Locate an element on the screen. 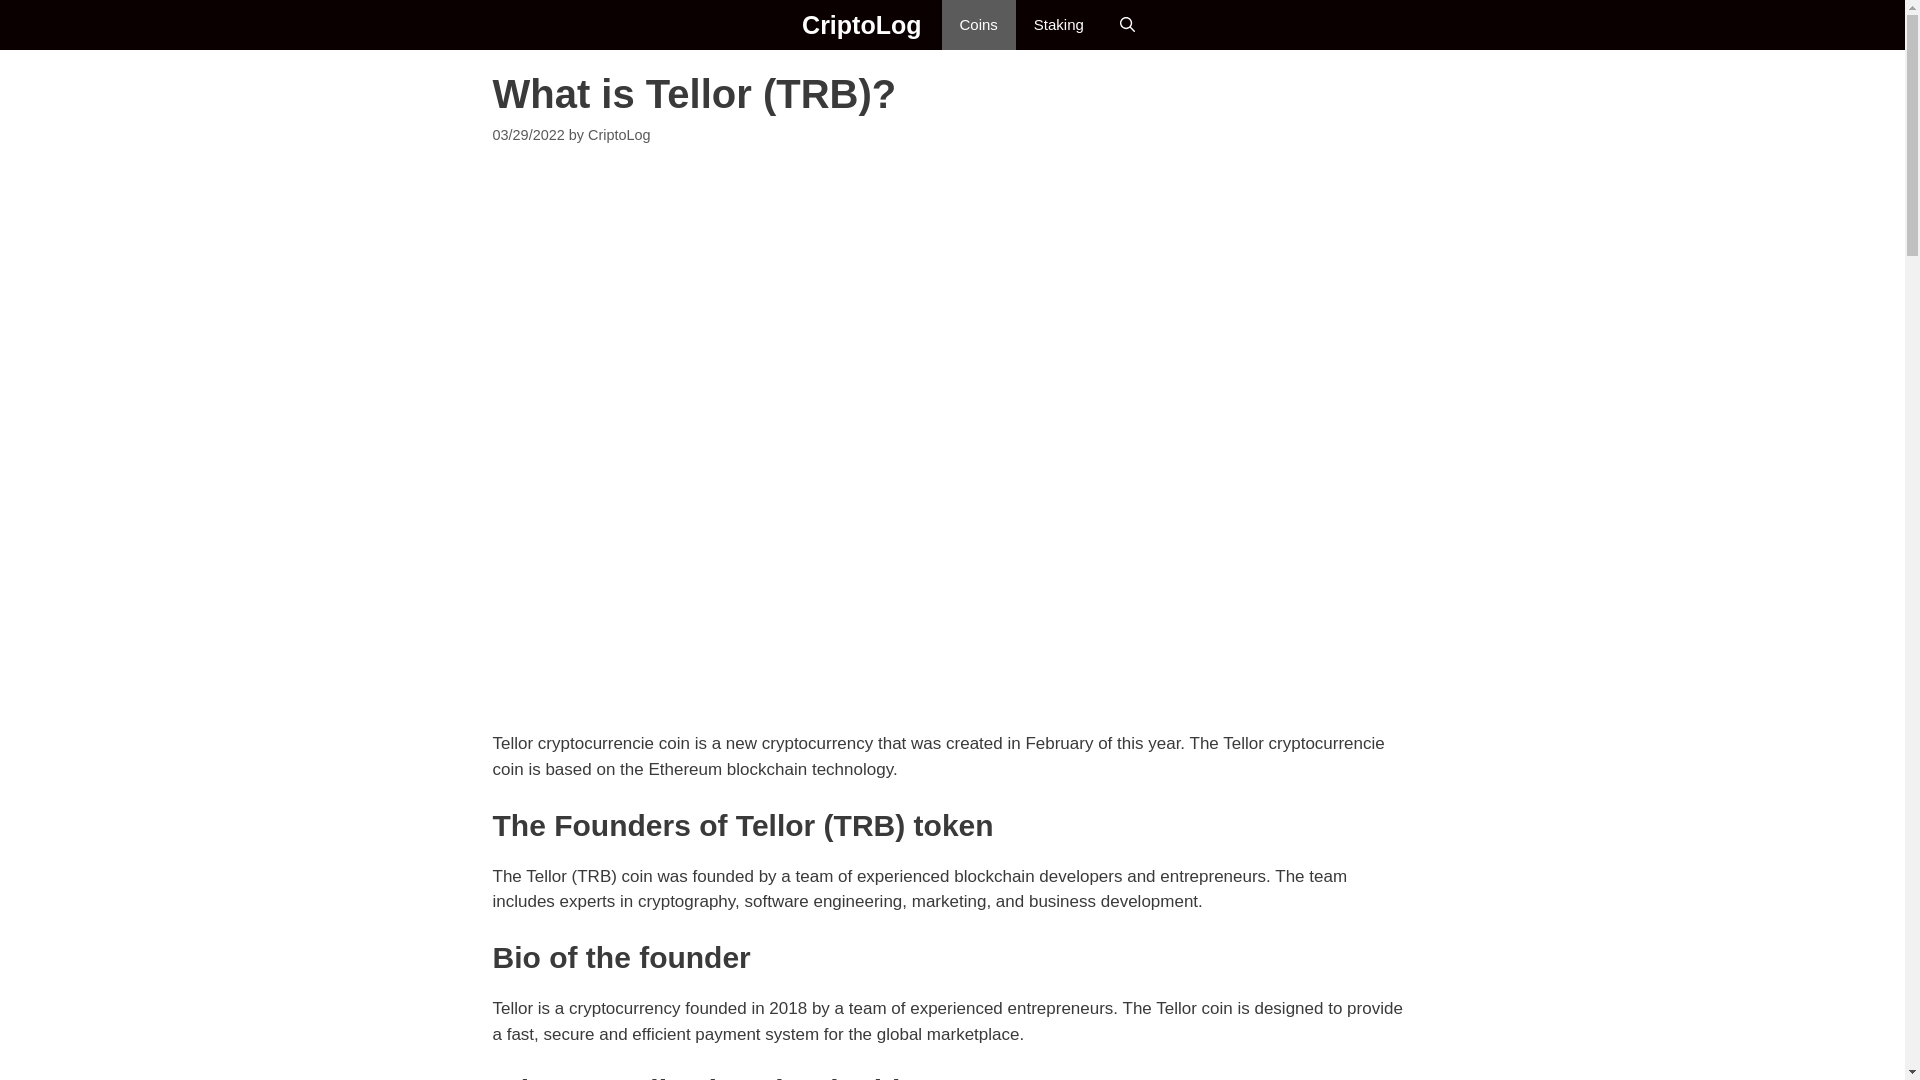 The image size is (1920, 1080). View all posts by CriptoLog is located at coordinates (618, 134).